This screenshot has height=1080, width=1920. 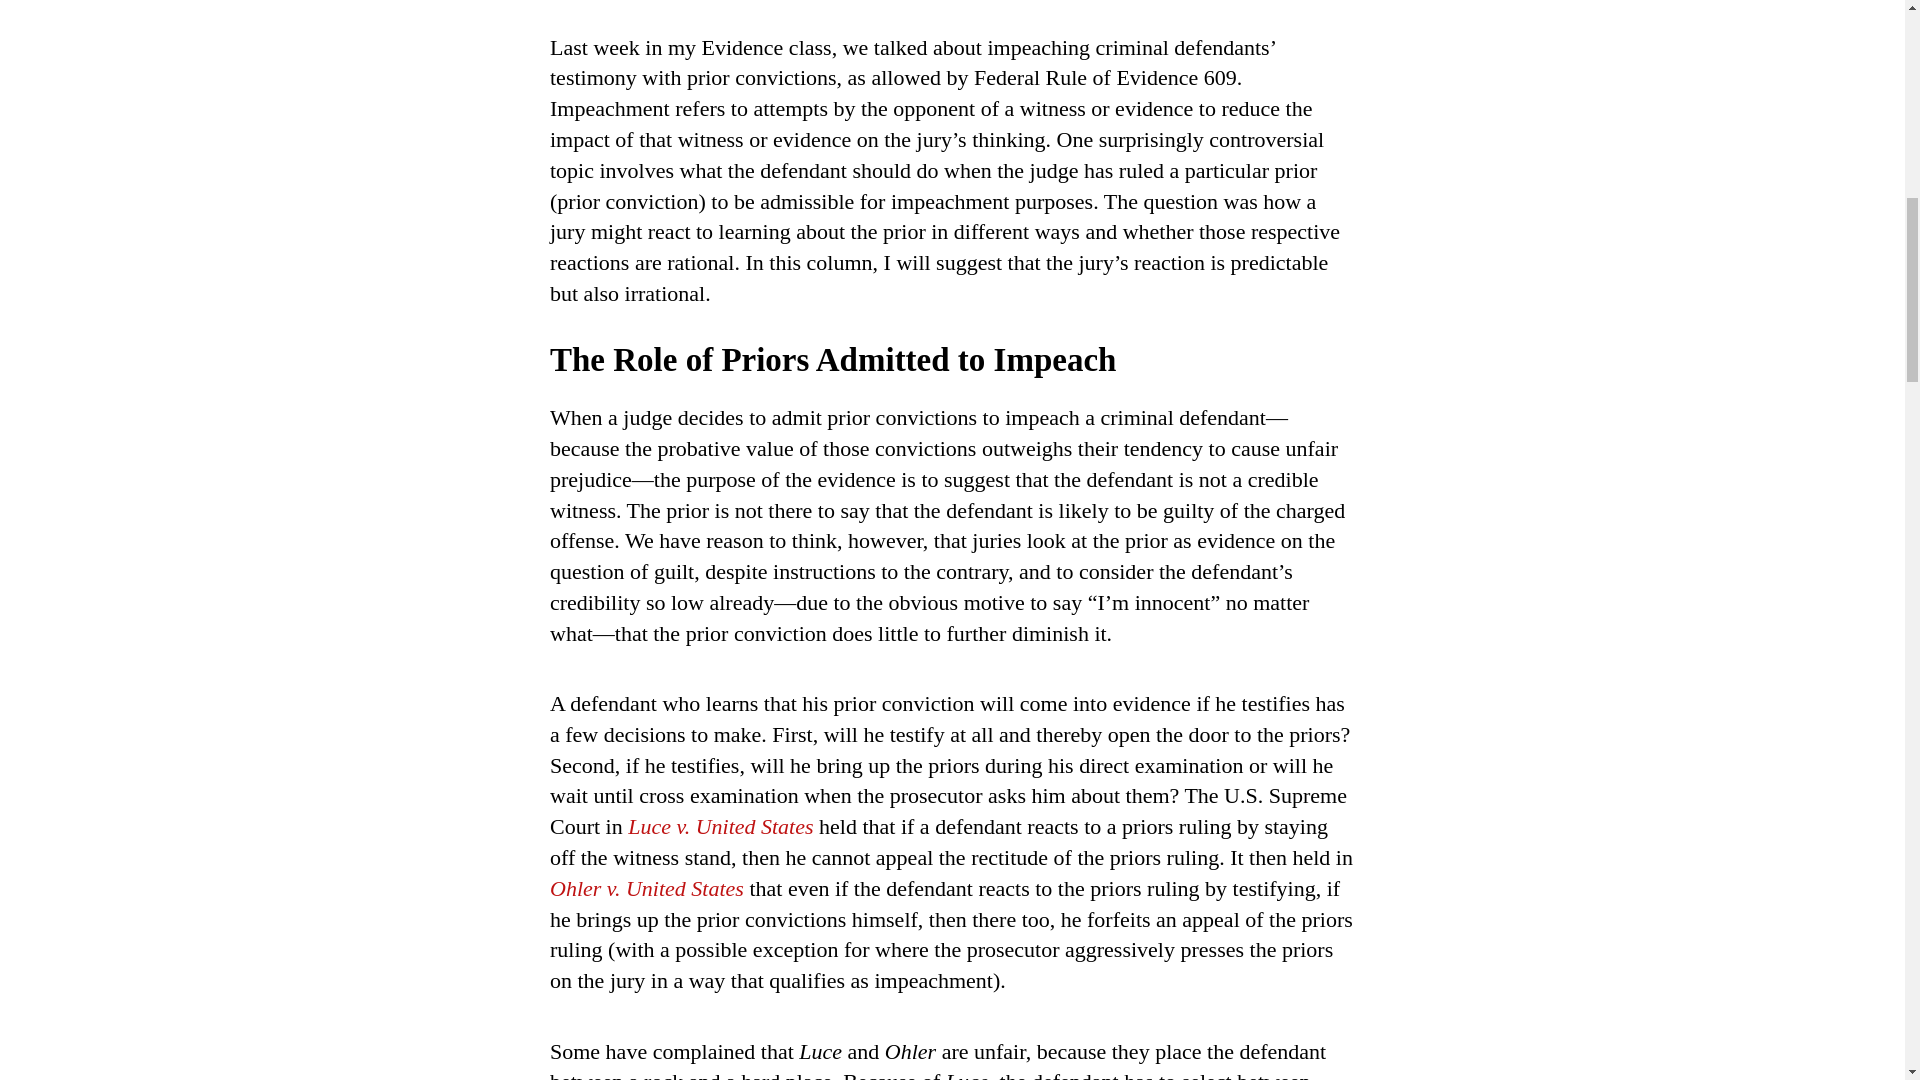 What do you see at coordinates (720, 826) in the screenshot?
I see `Luce v. United States` at bounding box center [720, 826].